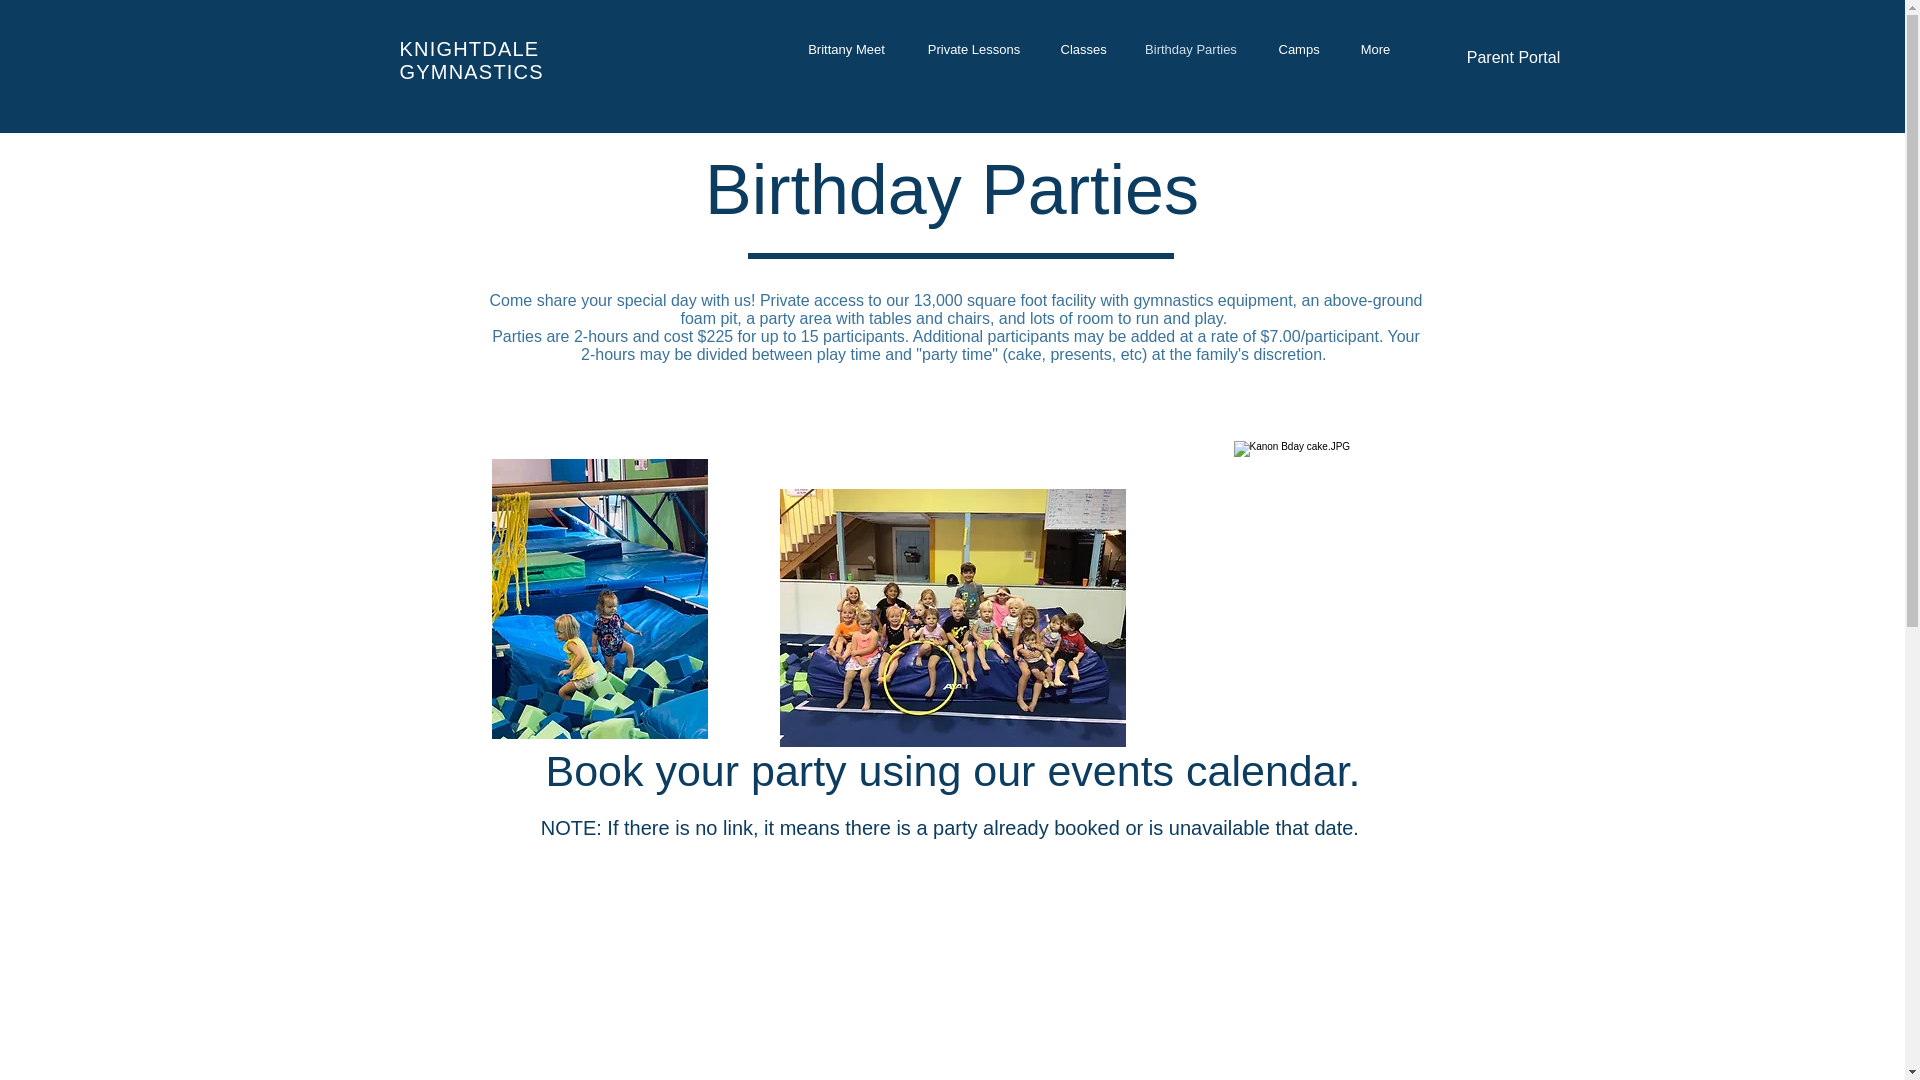  What do you see at coordinates (471, 60) in the screenshot?
I see `KNIGHTDALE GYMNASTICS` at bounding box center [471, 60].